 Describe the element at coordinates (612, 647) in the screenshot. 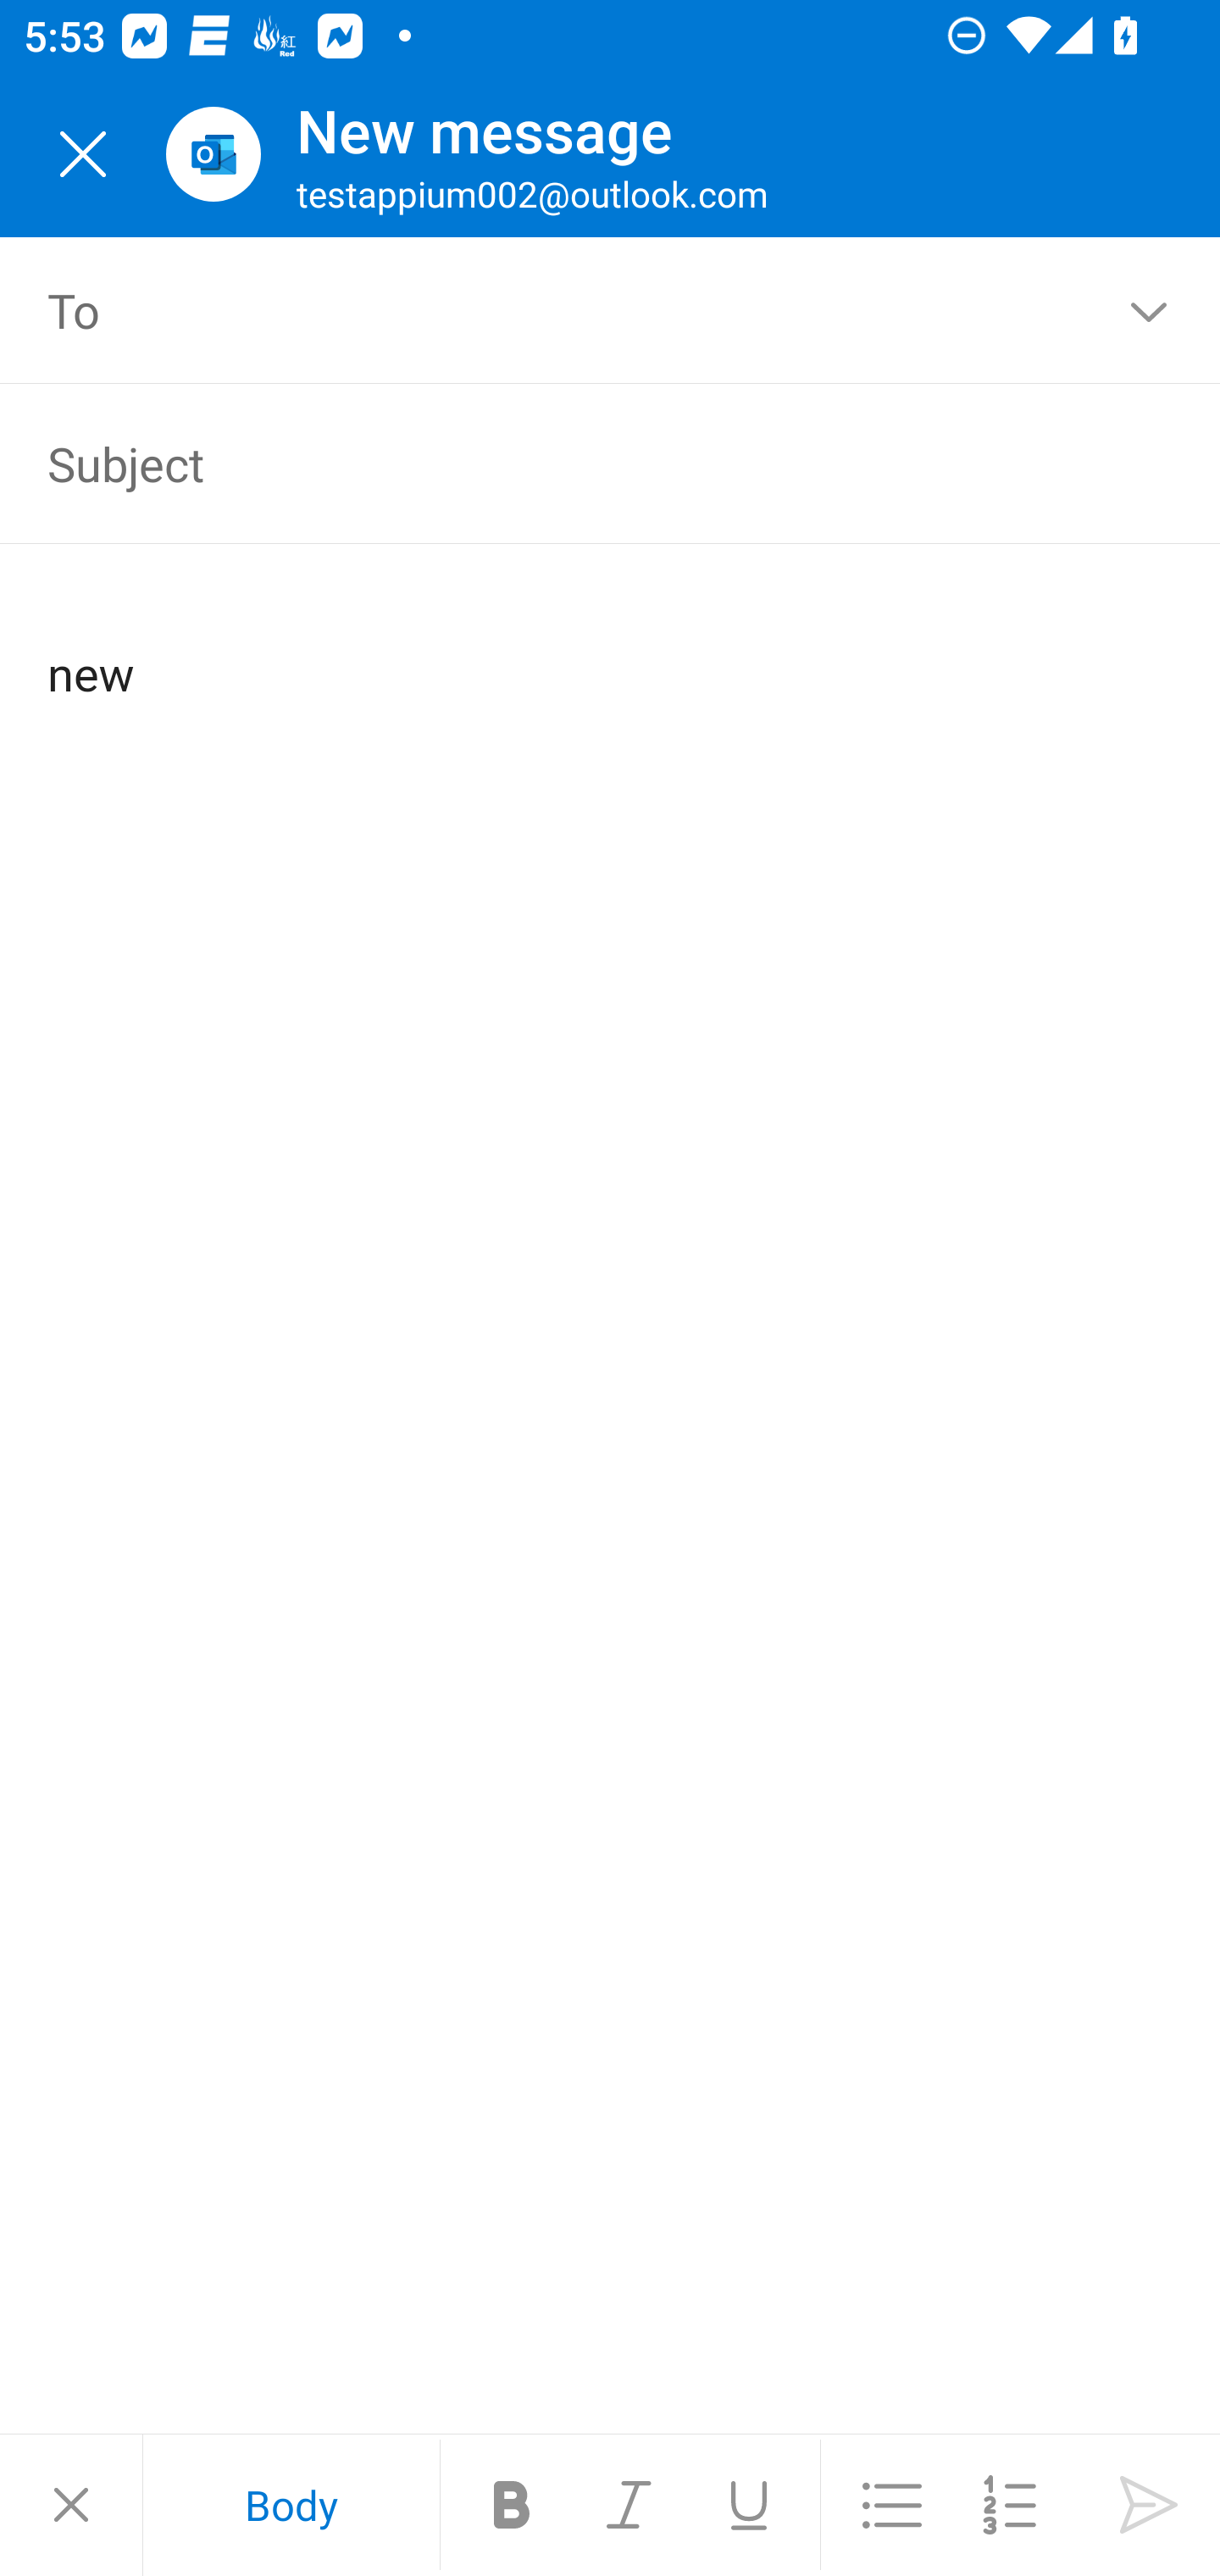

I see `
new` at that location.